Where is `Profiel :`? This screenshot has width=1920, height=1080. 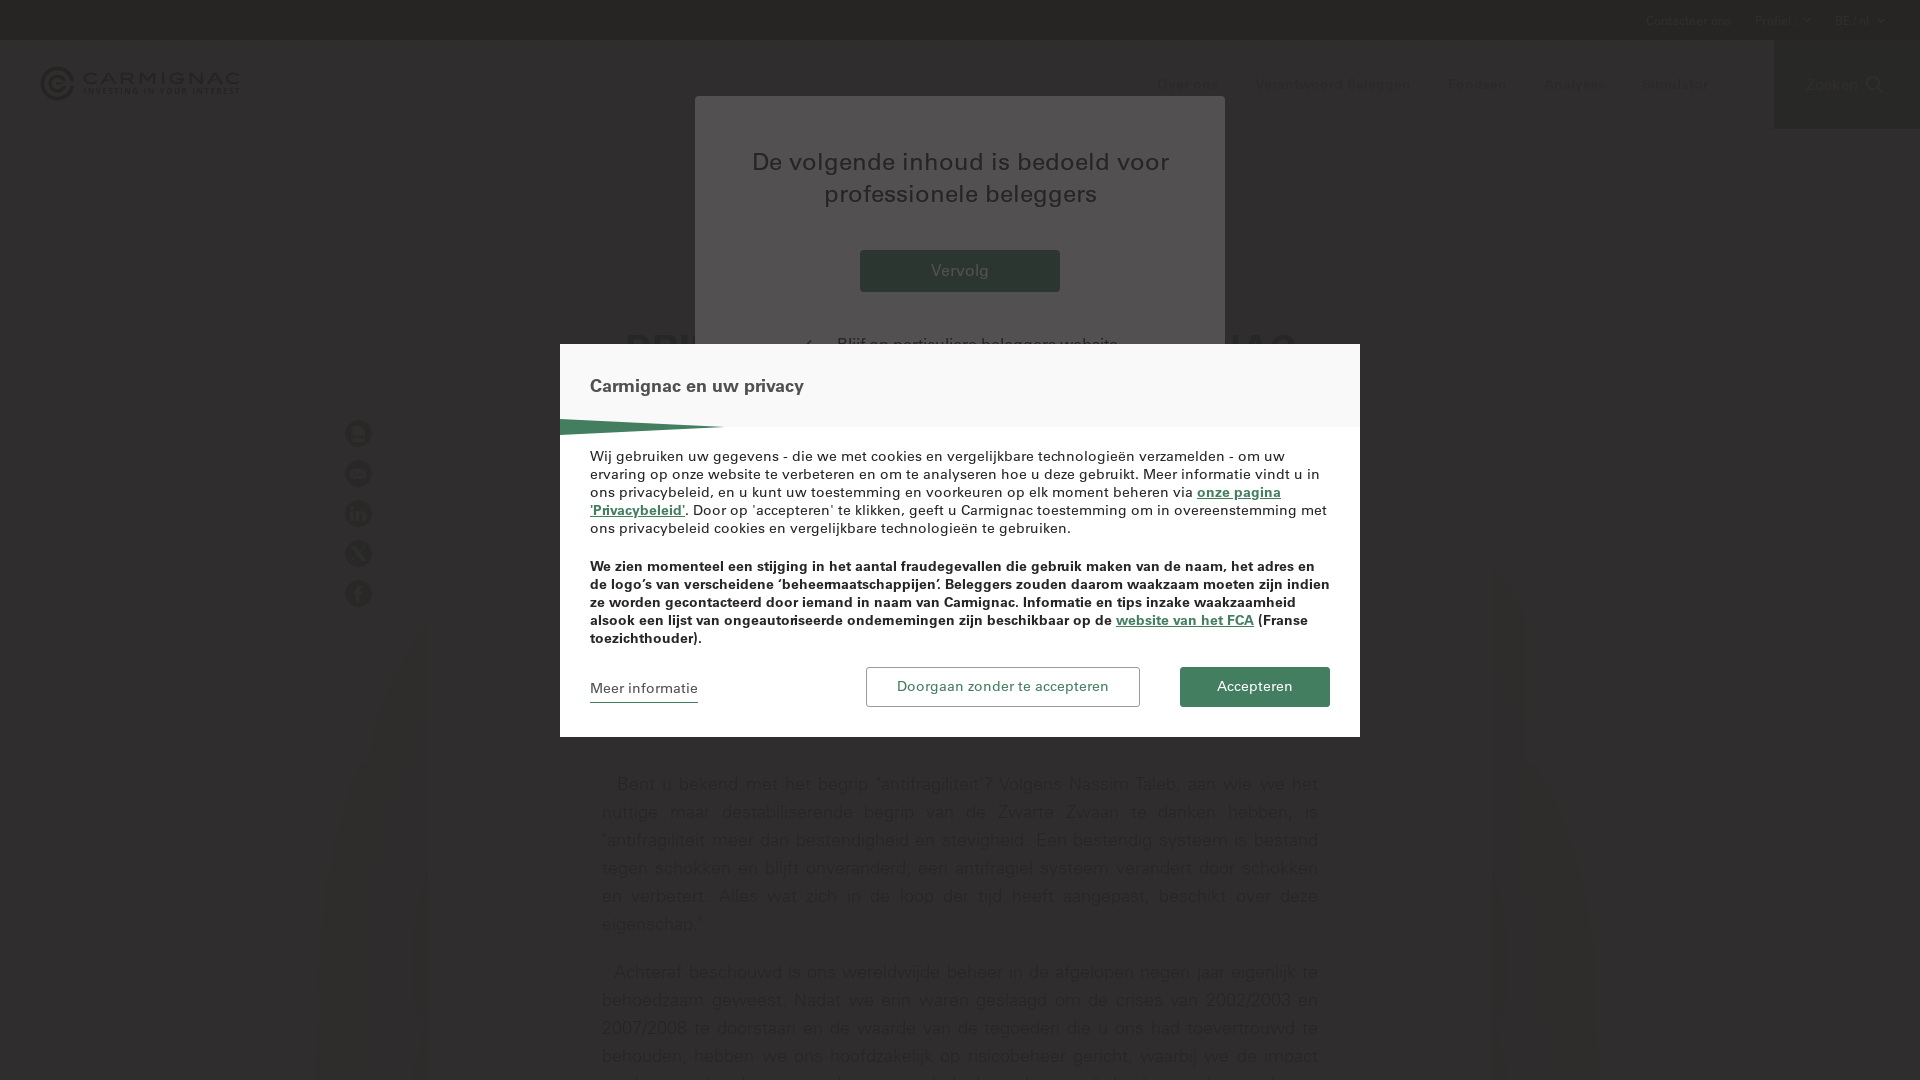 Profiel : is located at coordinates (1776, 20).